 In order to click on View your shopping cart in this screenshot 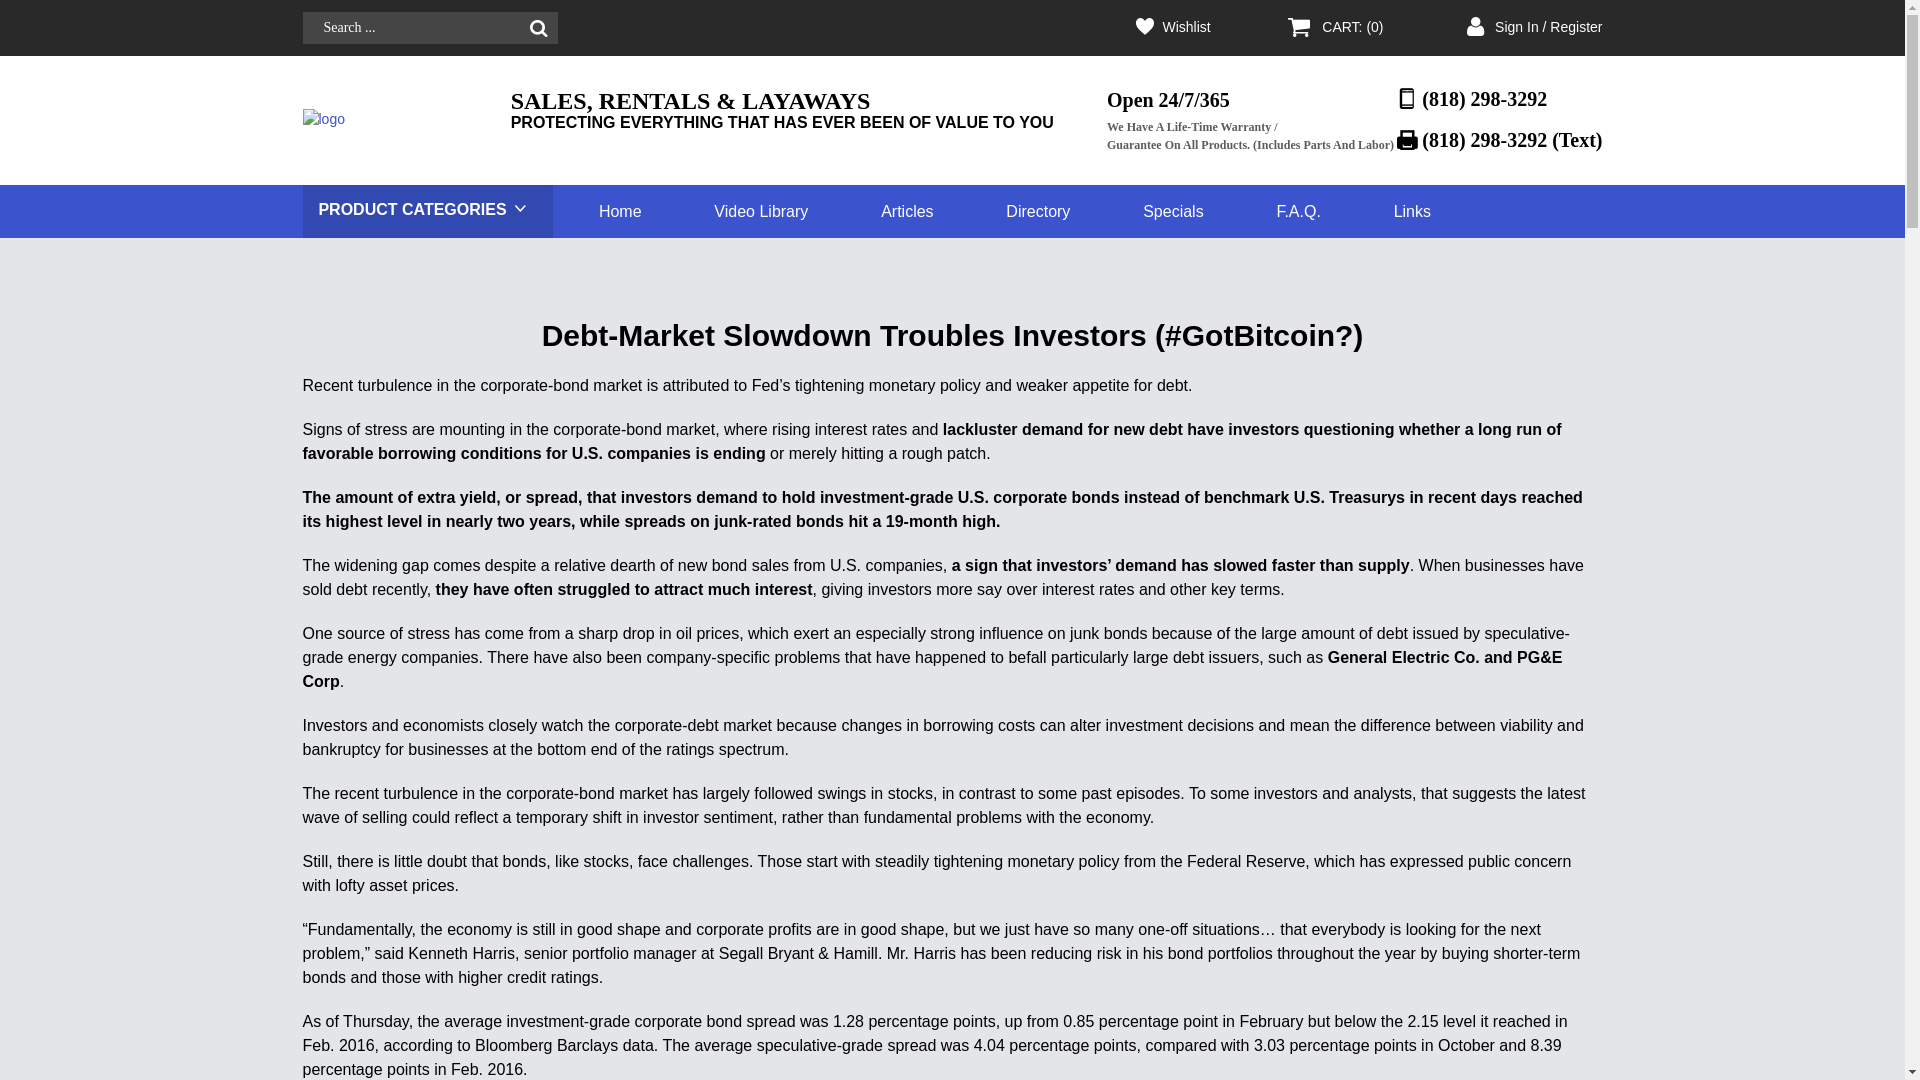, I will do `click(1352, 28)`.